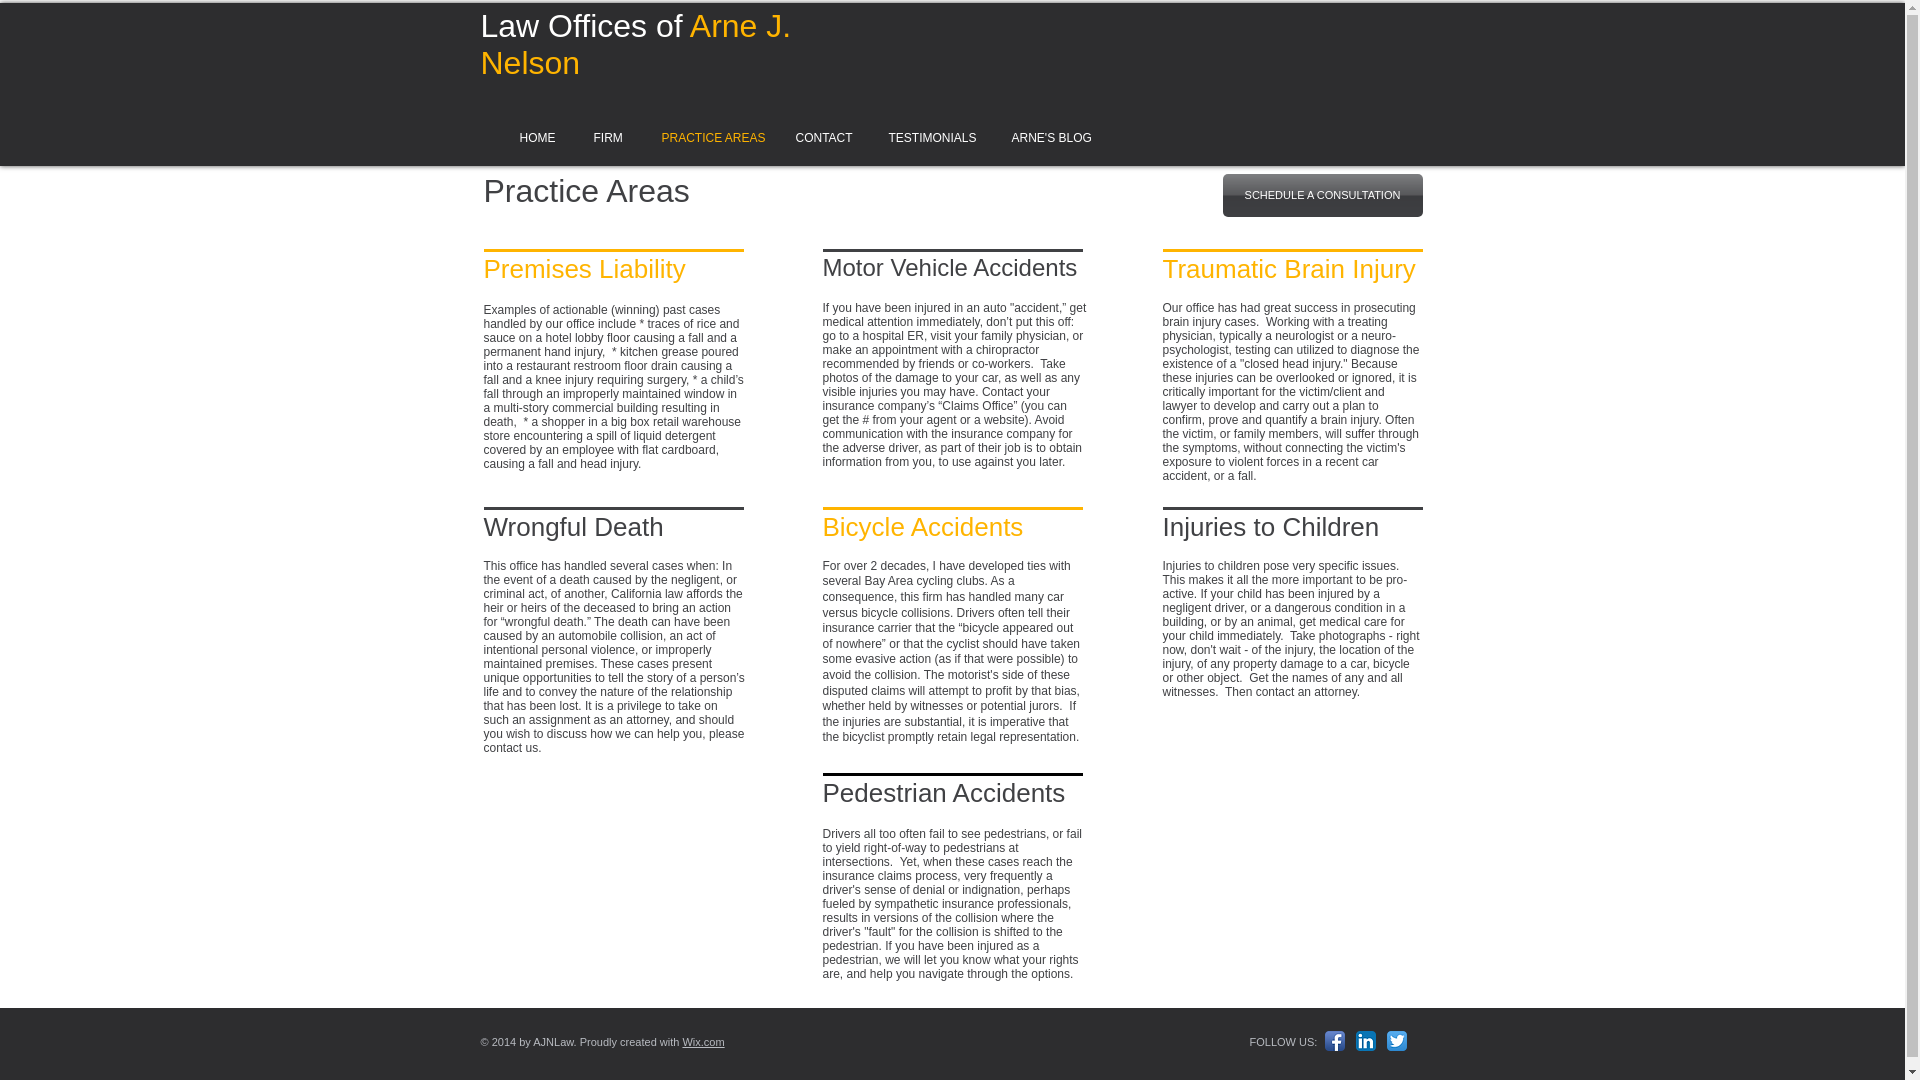  What do you see at coordinates (928, 137) in the screenshot?
I see `TESTIMONIALS` at bounding box center [928, 137].